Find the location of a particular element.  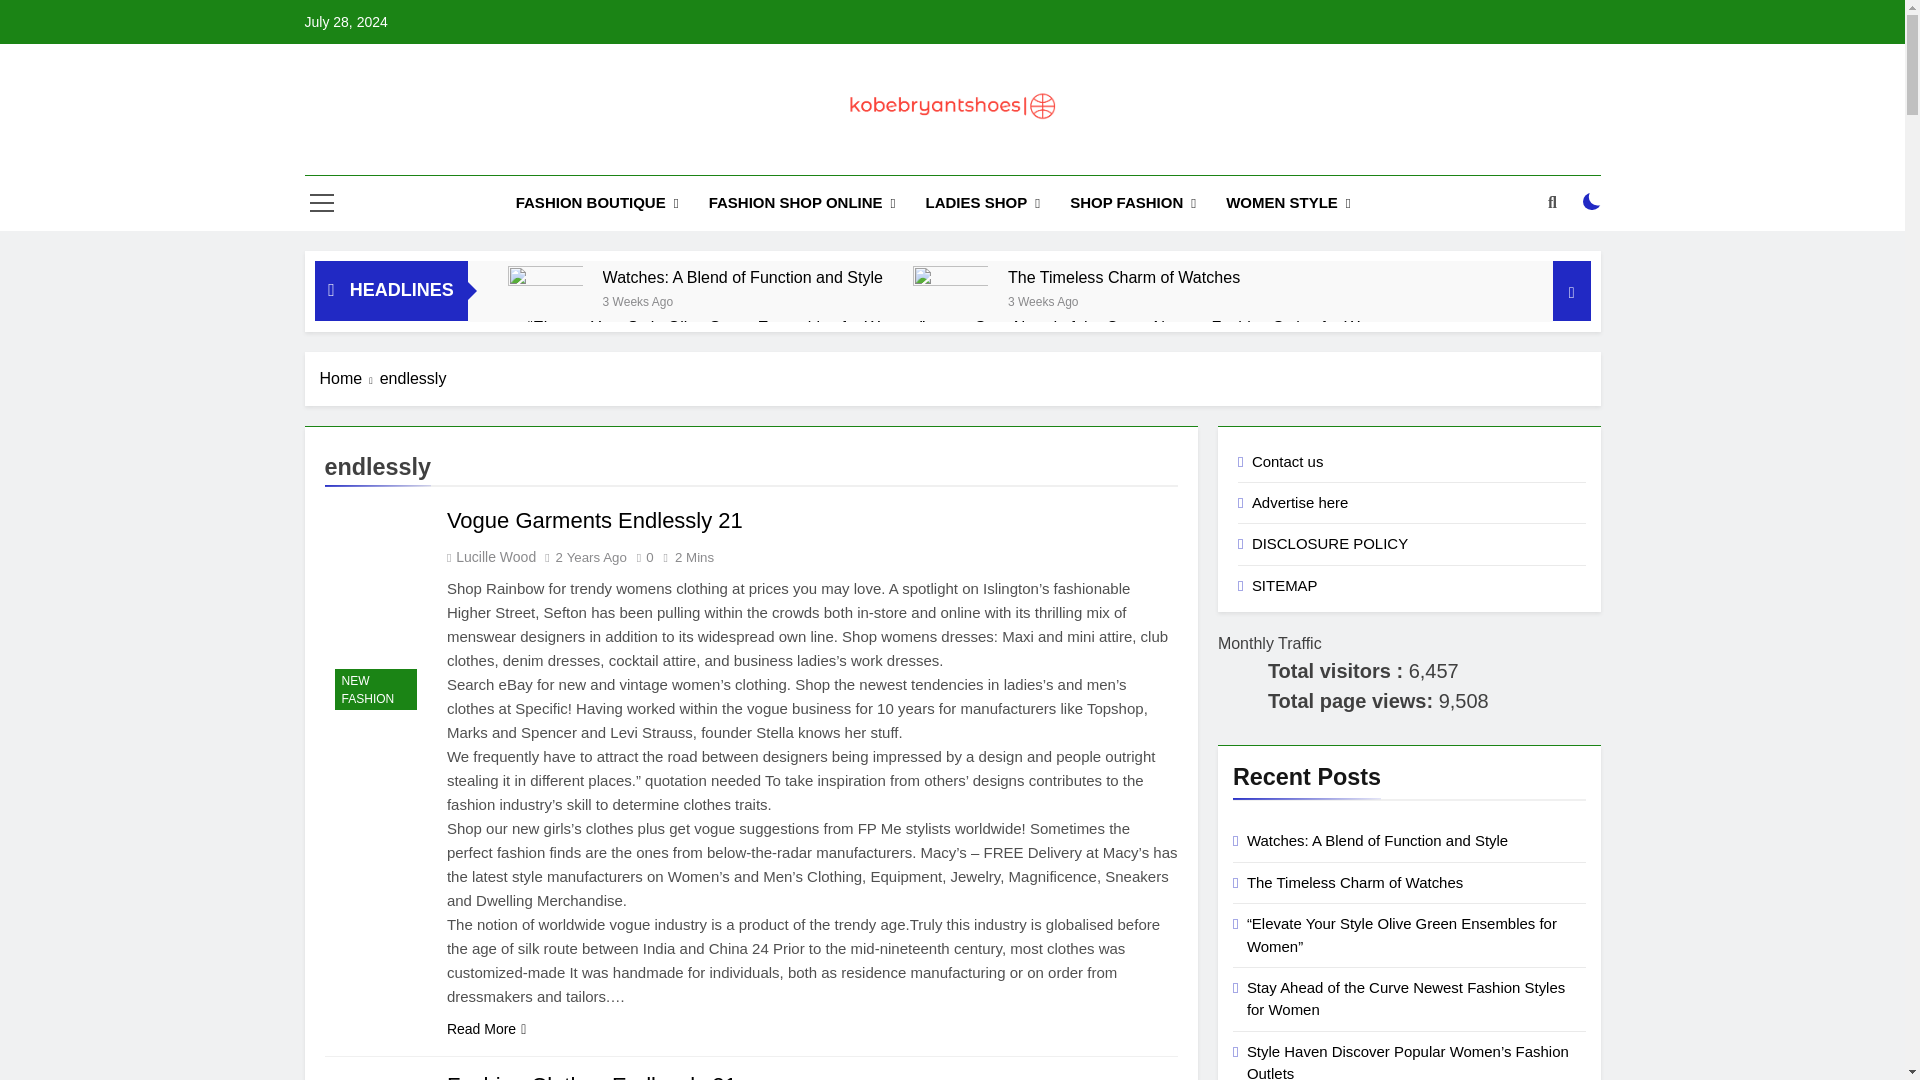

The Timeless Charm of Watches is located at coordinates (950, 290).